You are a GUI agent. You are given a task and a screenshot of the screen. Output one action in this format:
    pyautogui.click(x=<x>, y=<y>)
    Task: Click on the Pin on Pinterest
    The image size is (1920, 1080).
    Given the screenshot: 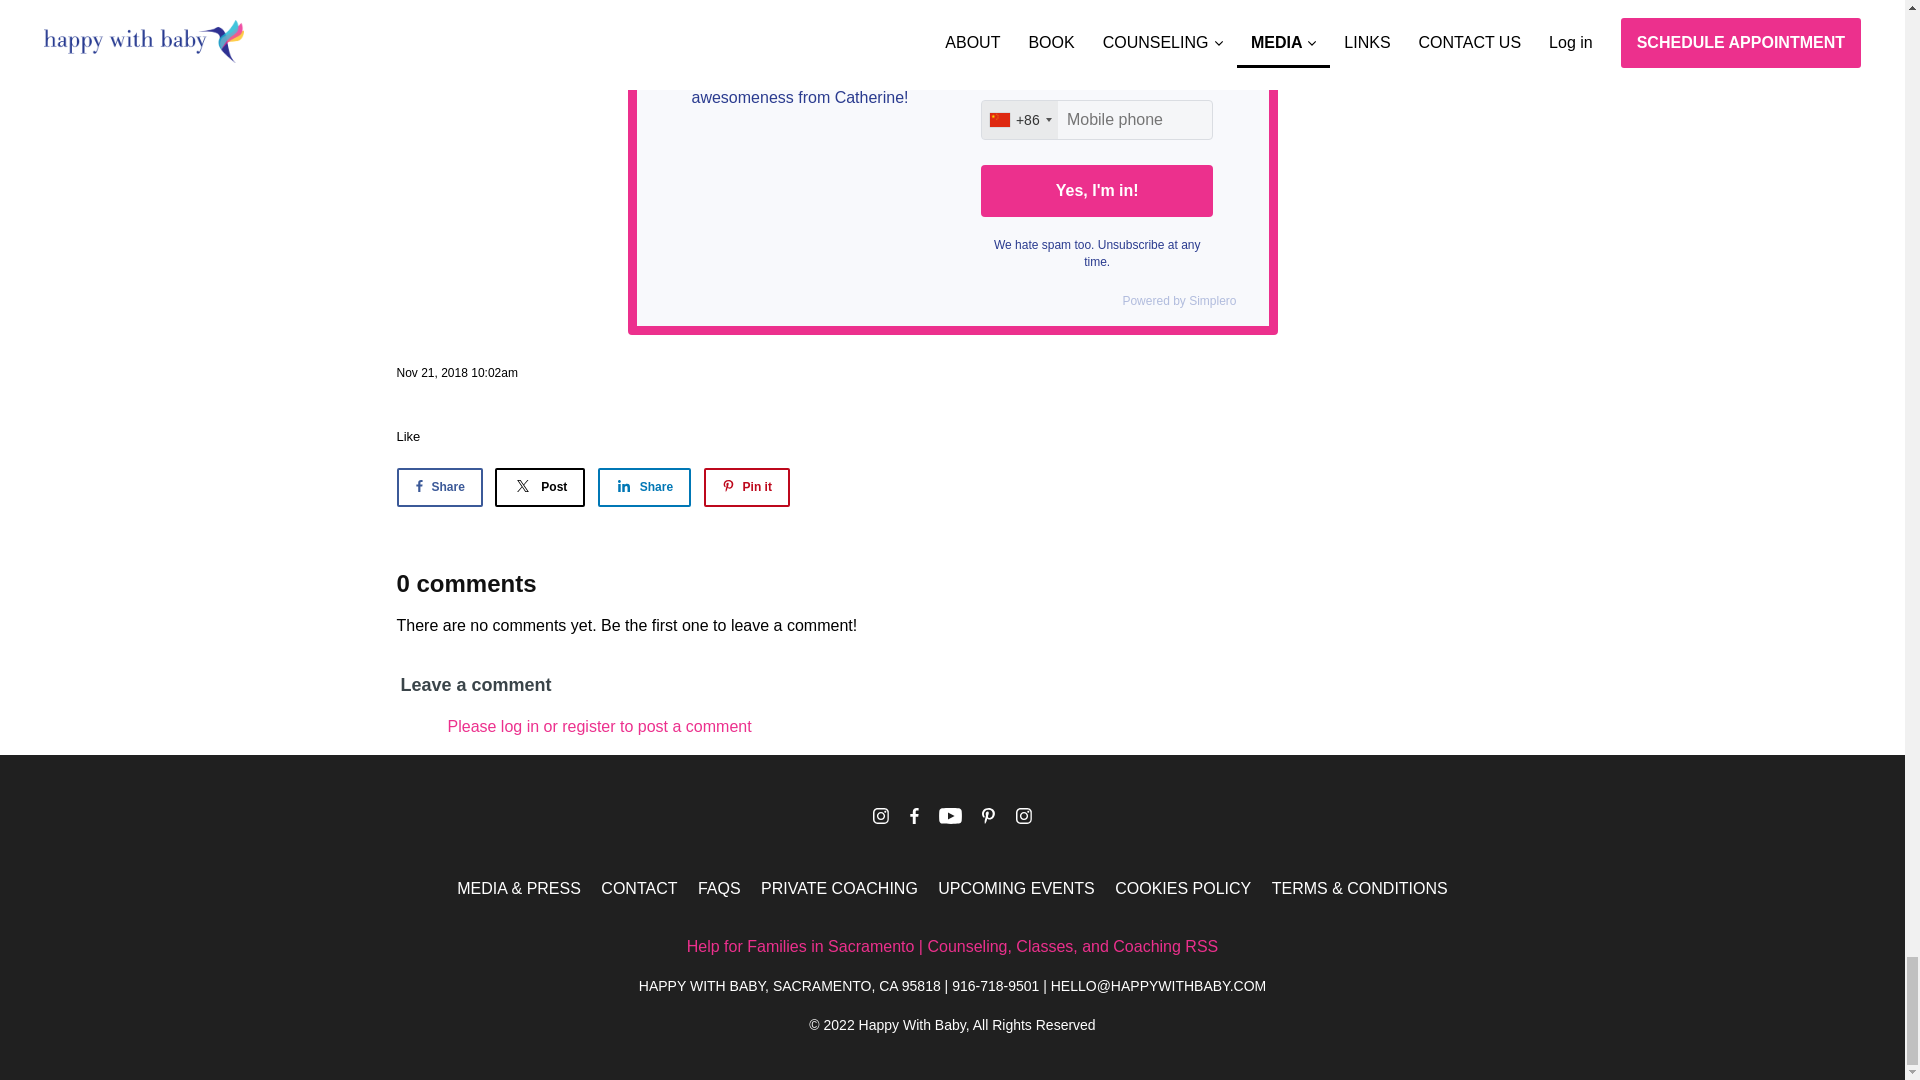 What is the action you would take?
    pyautogui.click(x=746, y=486)
    